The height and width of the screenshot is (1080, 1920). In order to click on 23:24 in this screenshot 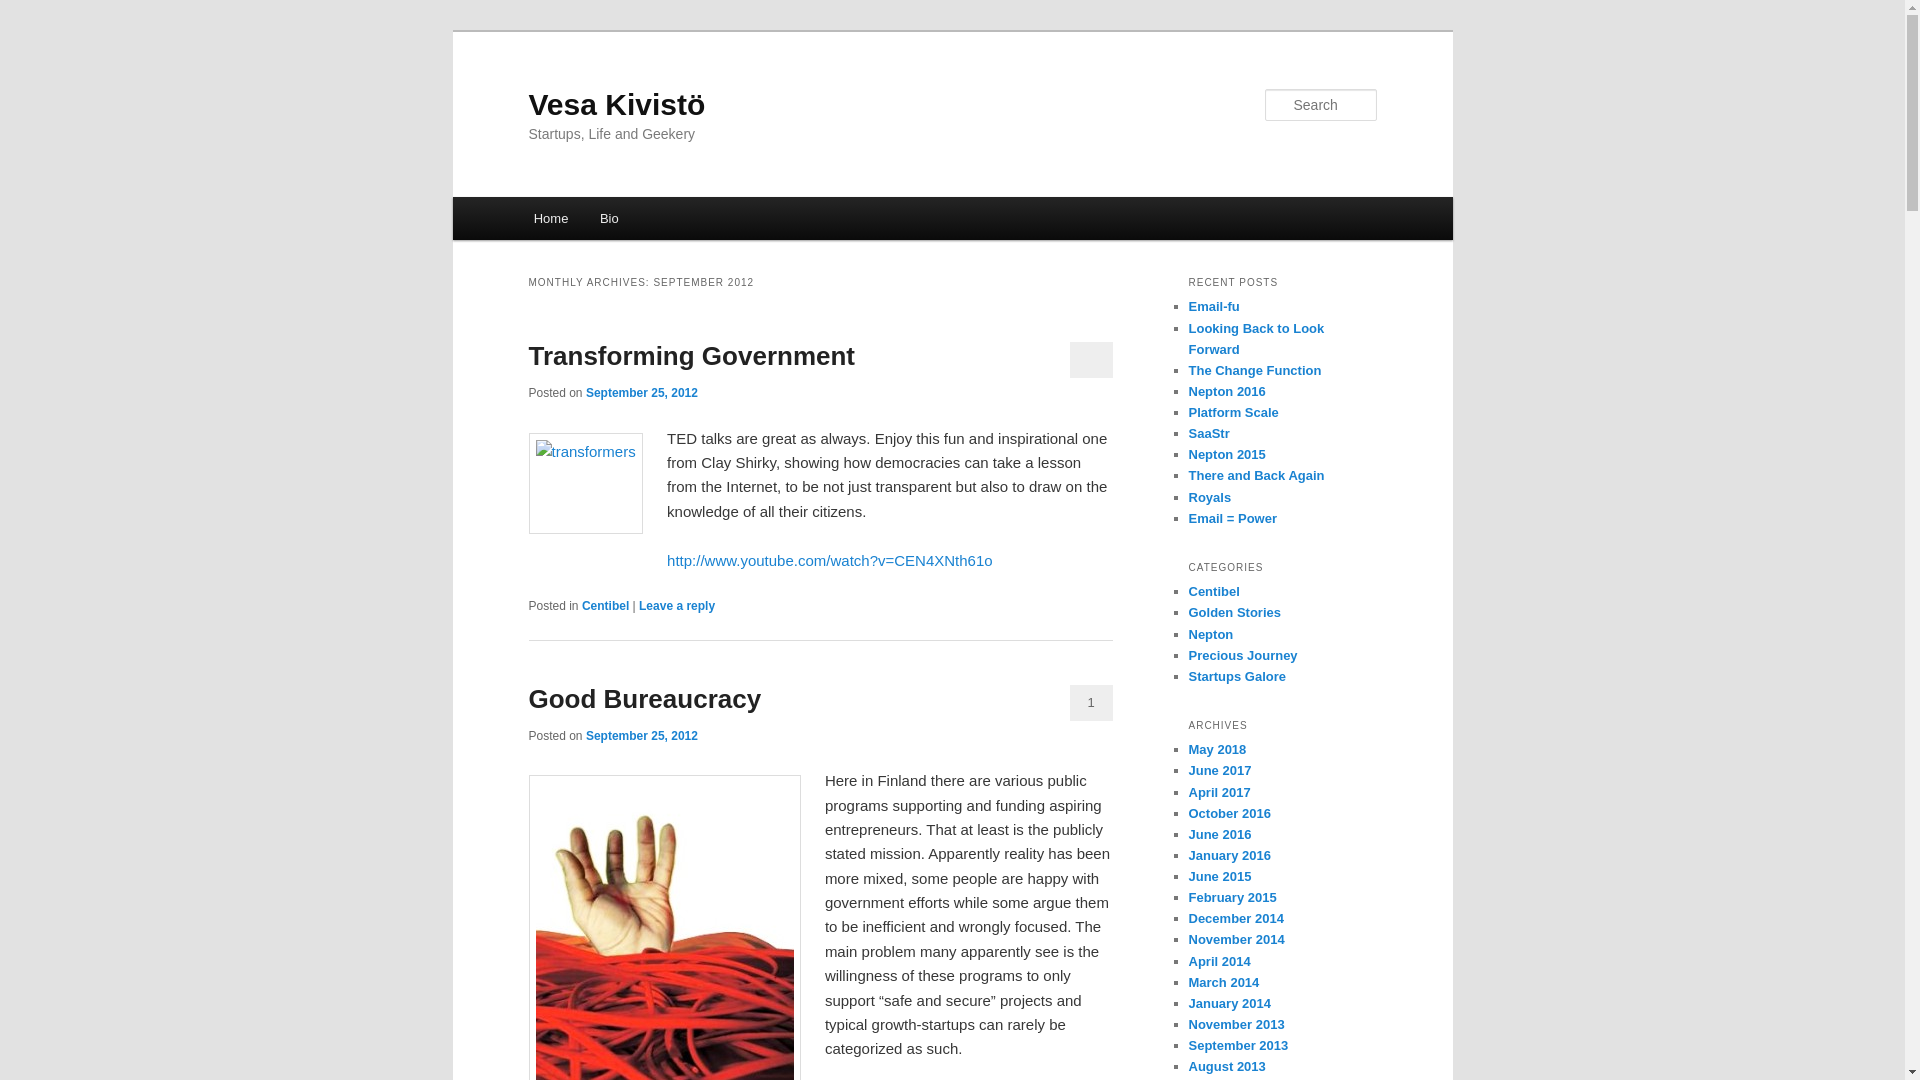, I will do `click(642, 392)`.